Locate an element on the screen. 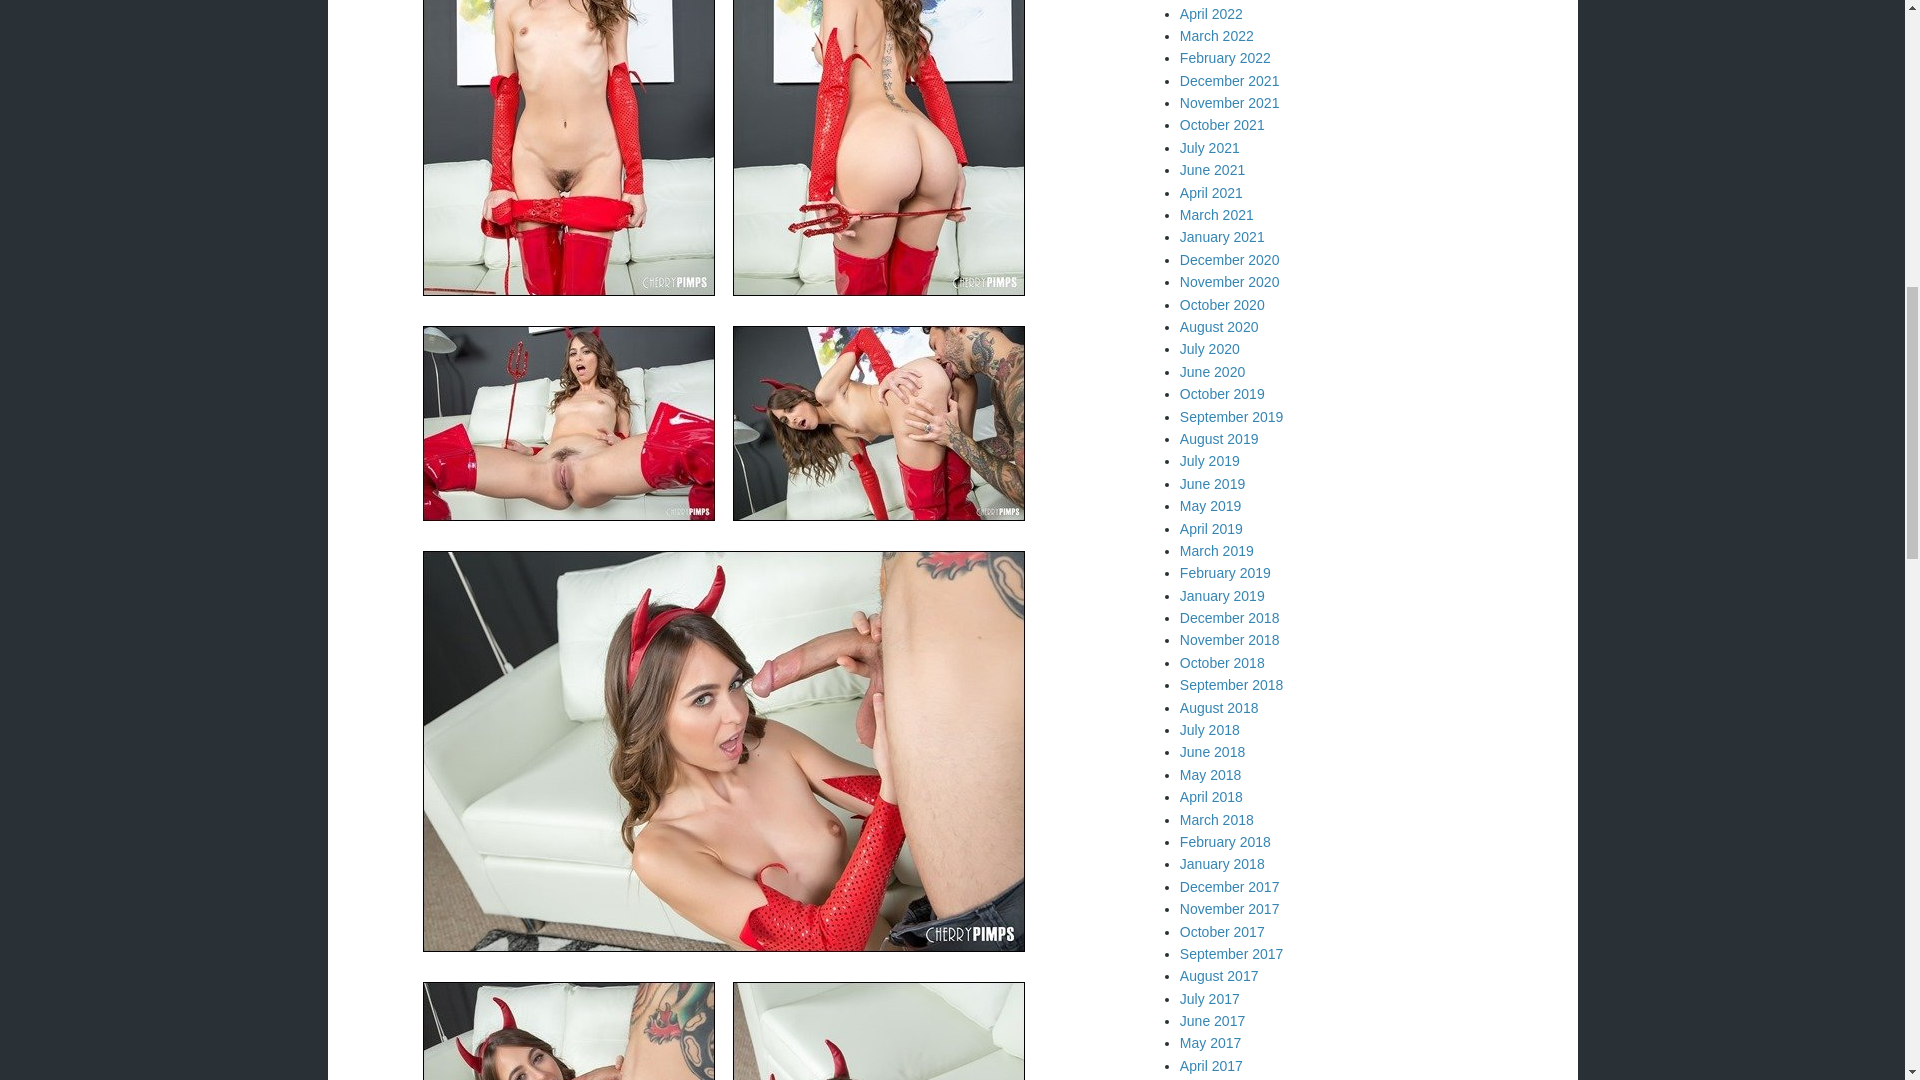 Image resolution: width=1920 pixels, height=1080 pixels. February 2022 is located at coordinates (1226, 57).